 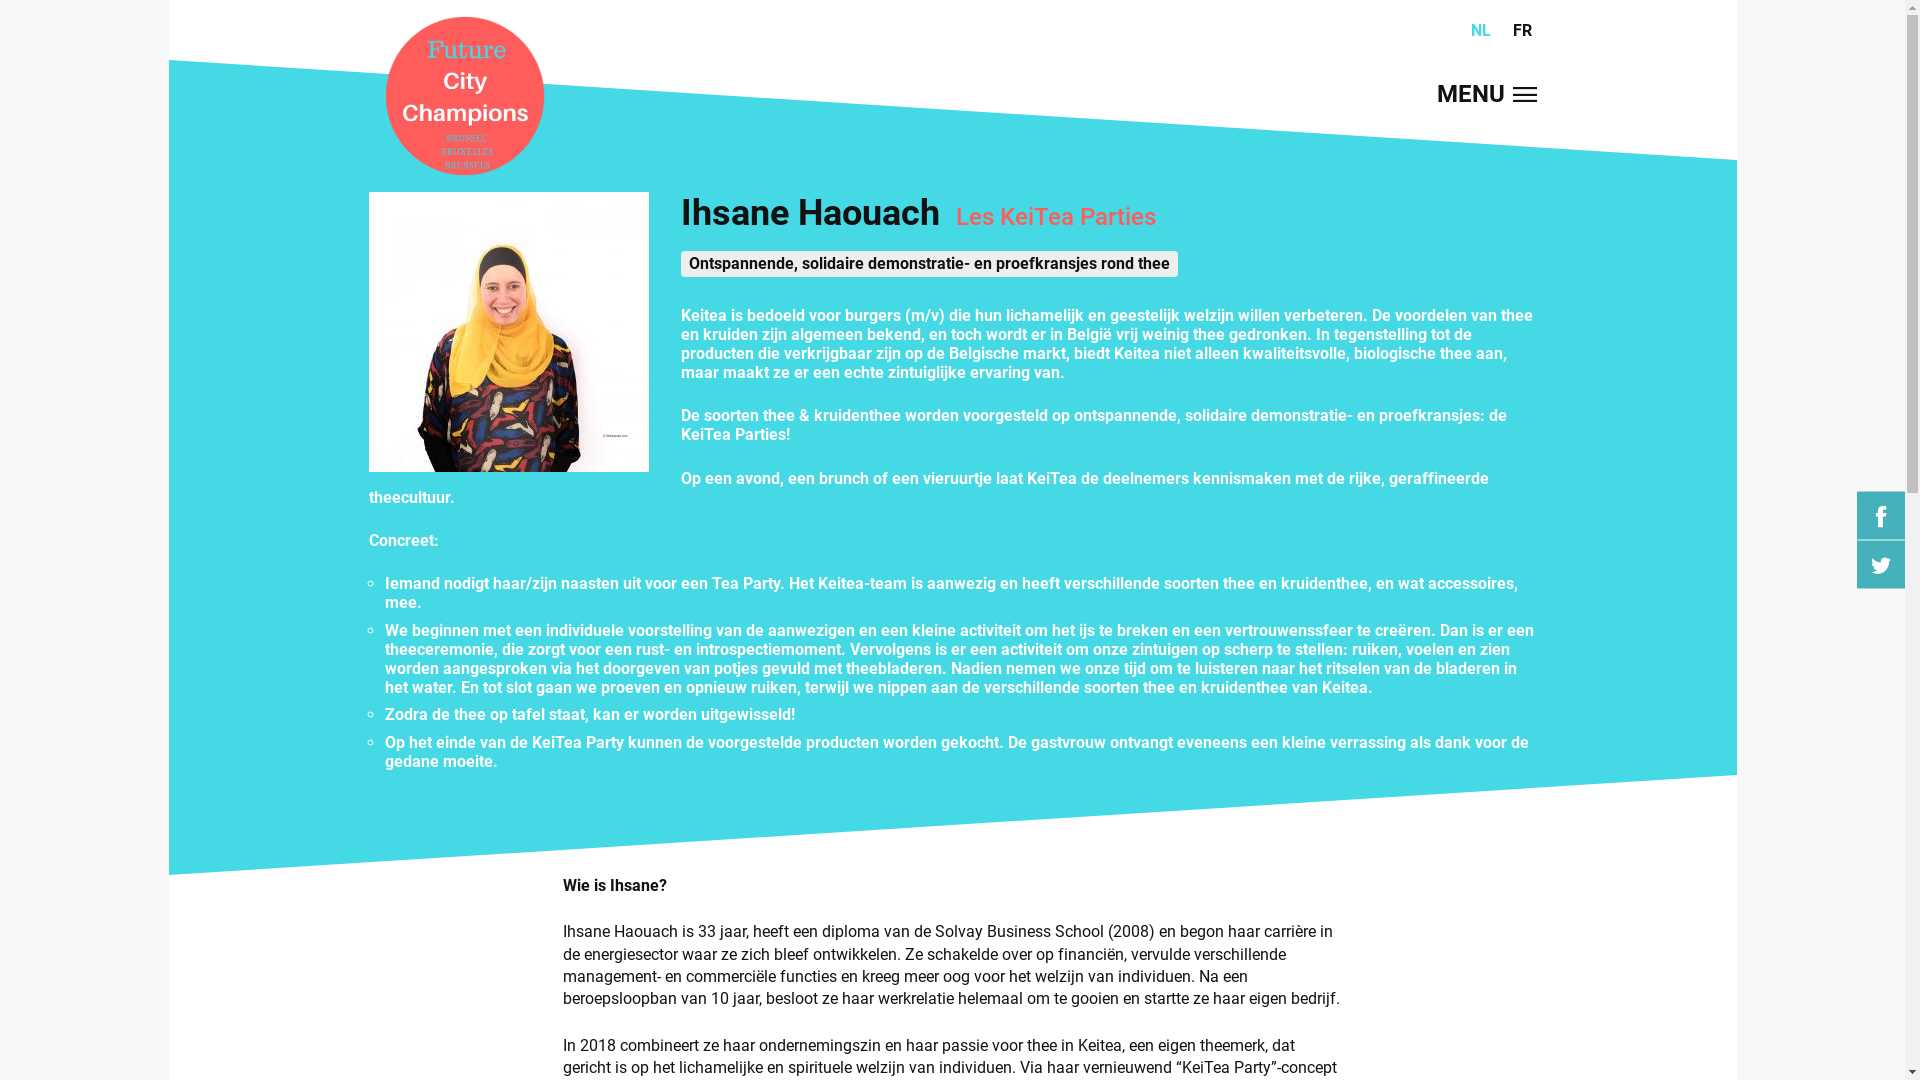 I want to click on NL, so click(x=1481, y=30).